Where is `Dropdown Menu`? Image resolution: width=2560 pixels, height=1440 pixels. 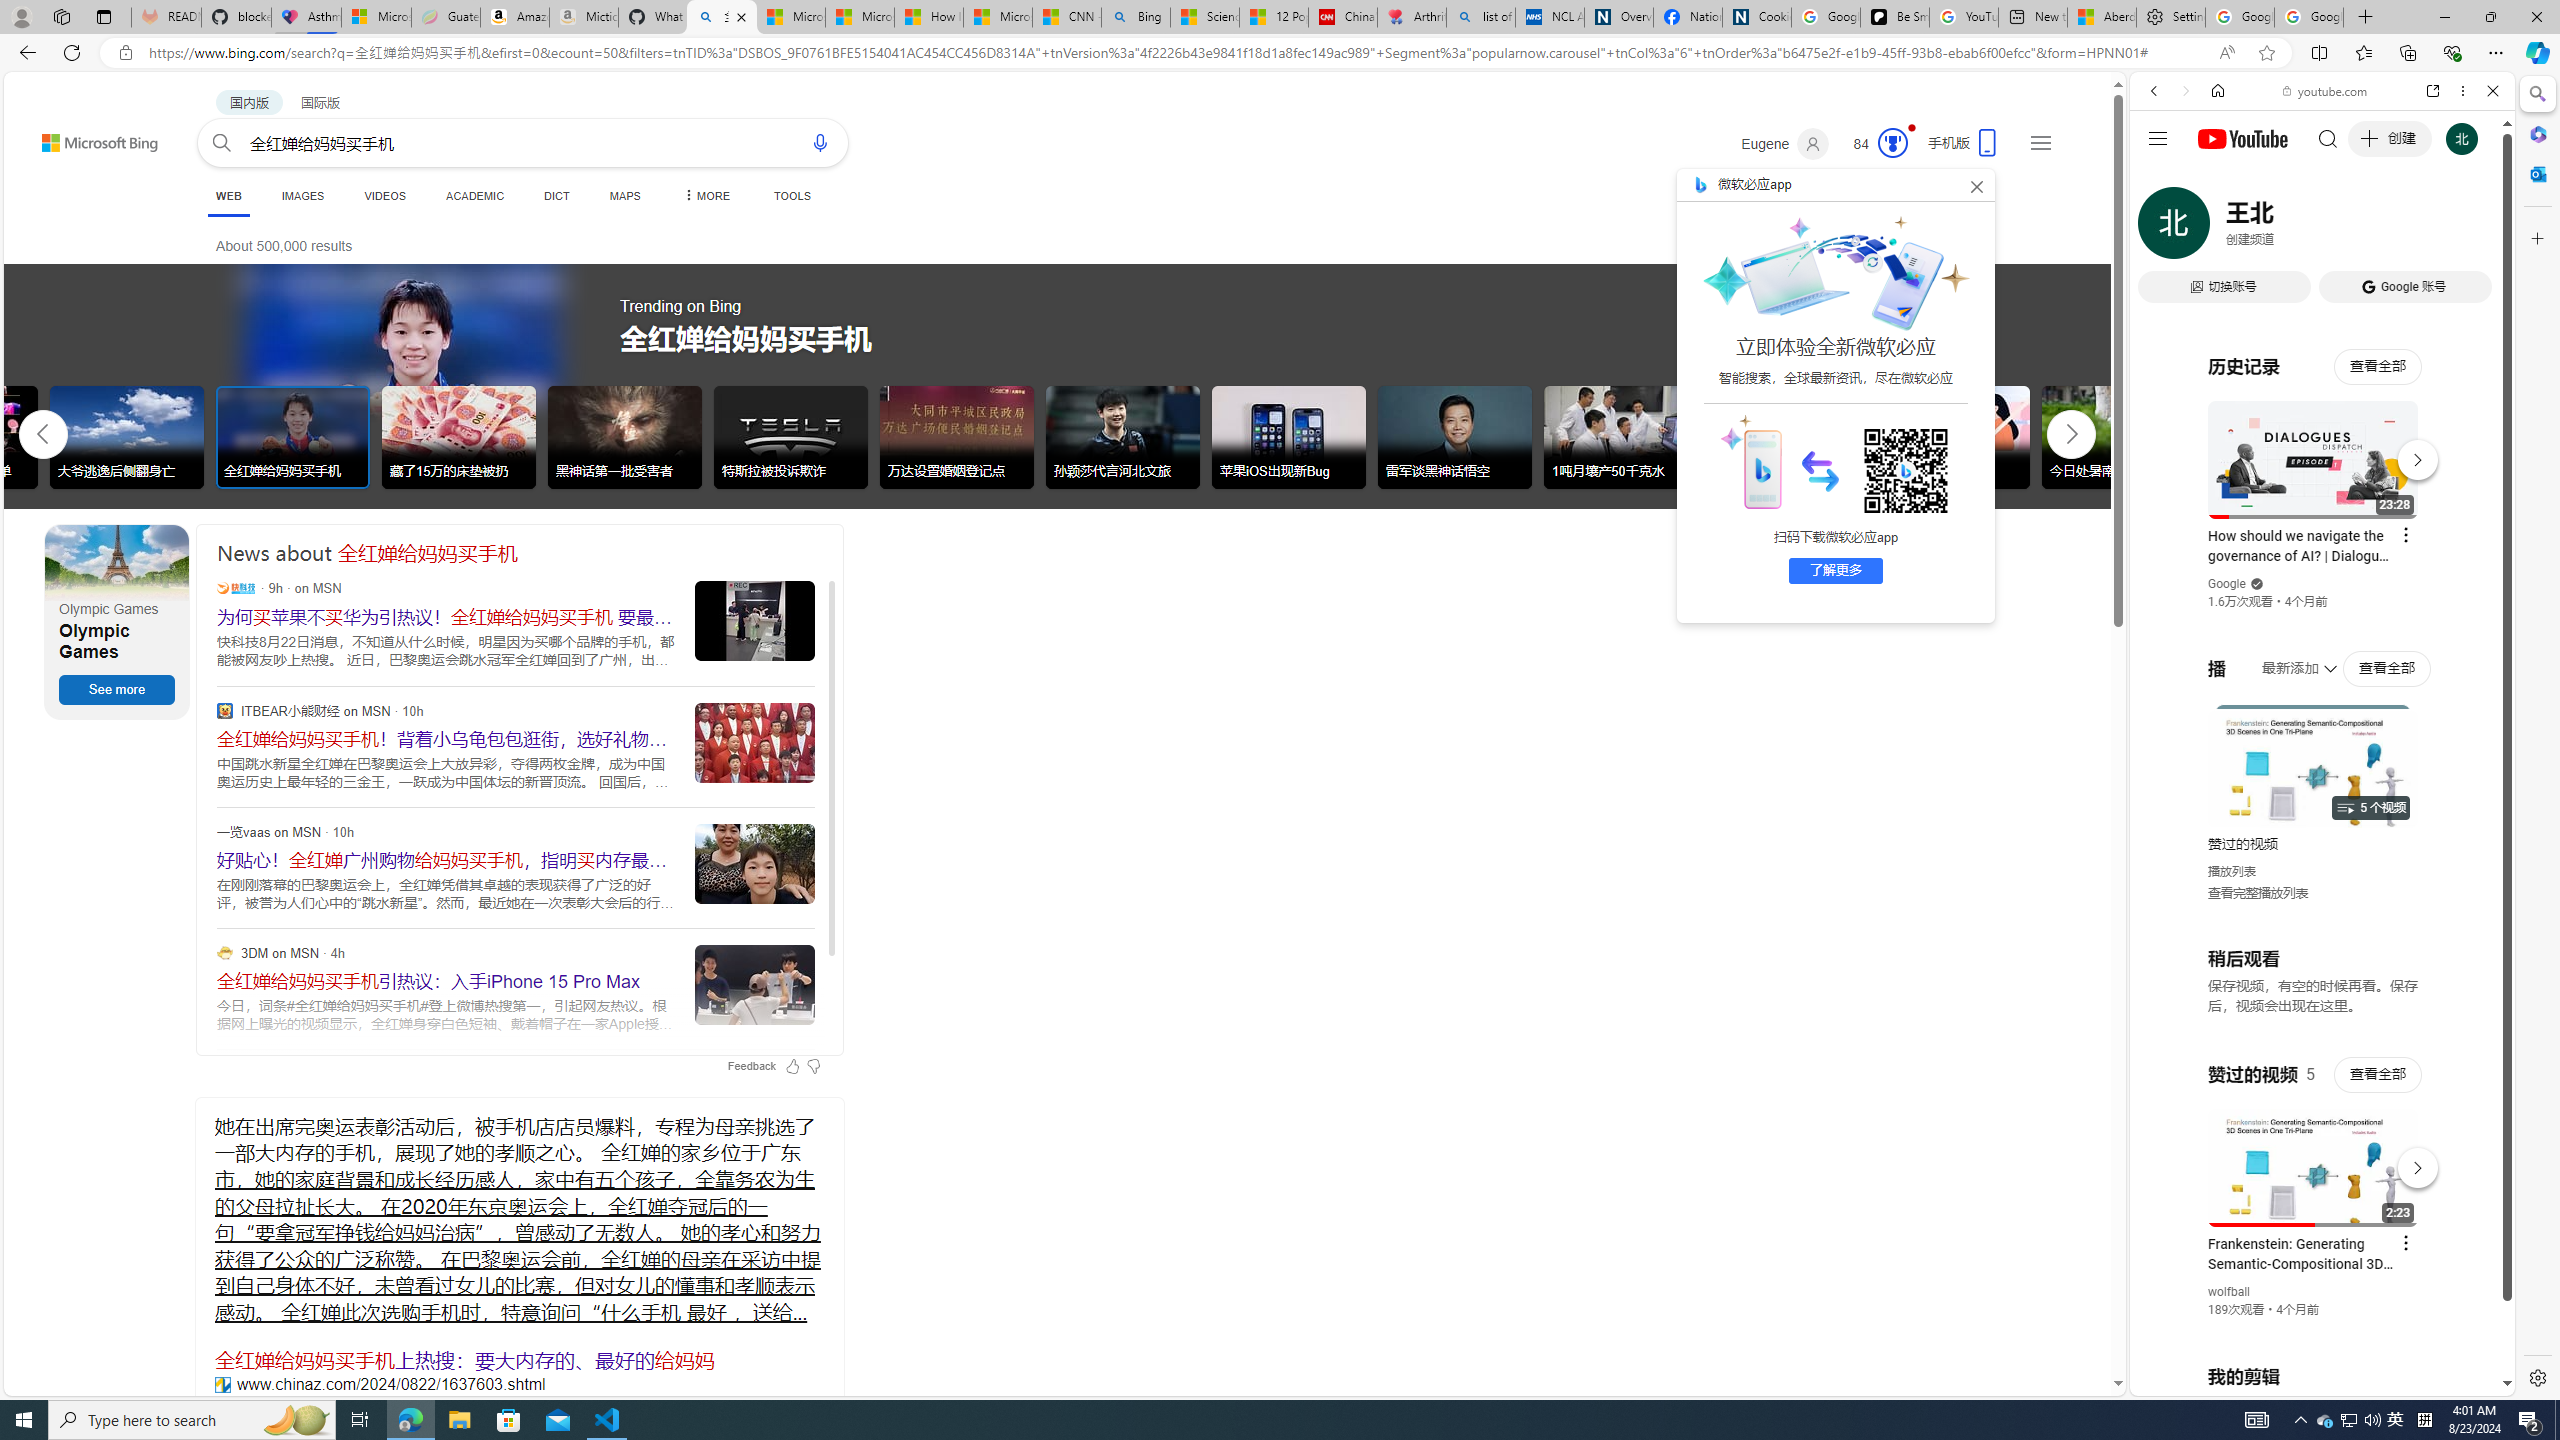
Dropdown Menu is located at coordinates (704, 196).